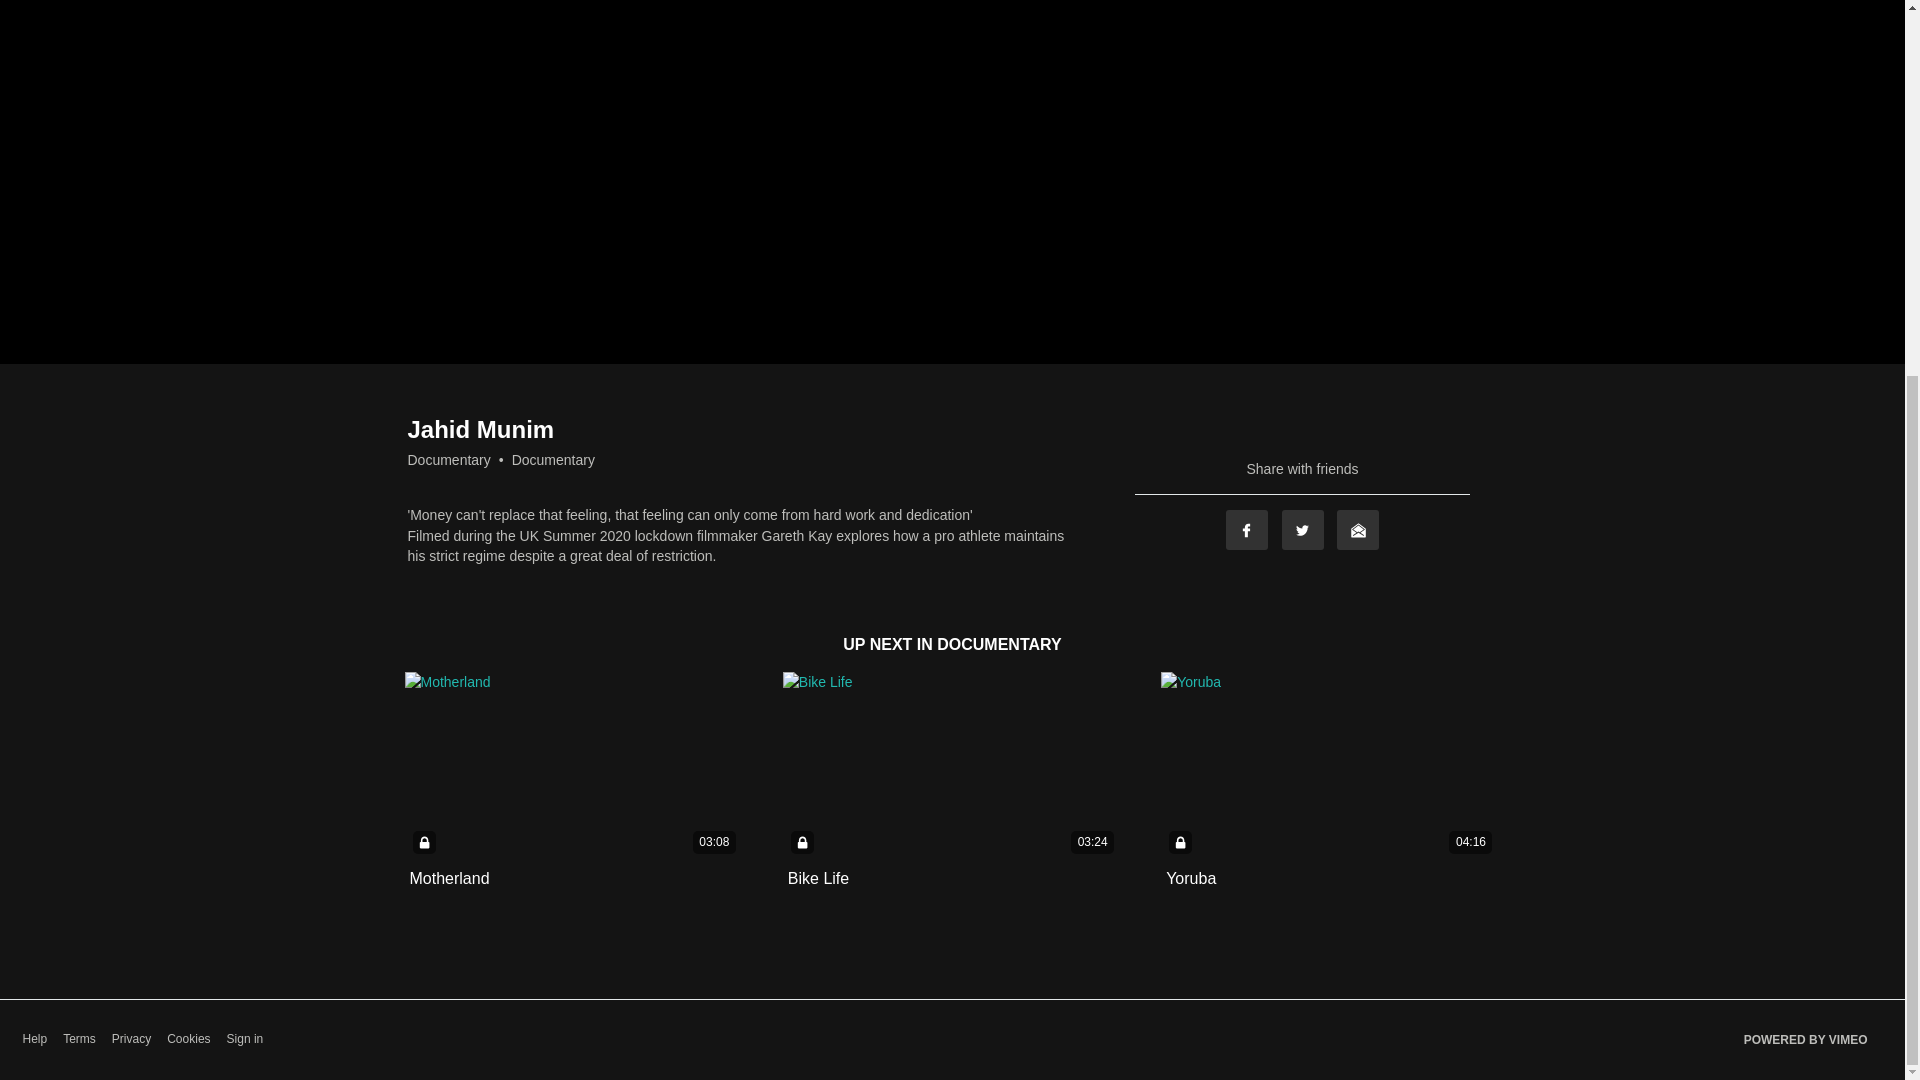 Image resolution: width=1920 pixels, height=1080 pixels. Describe the element at coordinates (1806, 1040) in the screenshot. I see `POWERED BY VIMEO` at that location.